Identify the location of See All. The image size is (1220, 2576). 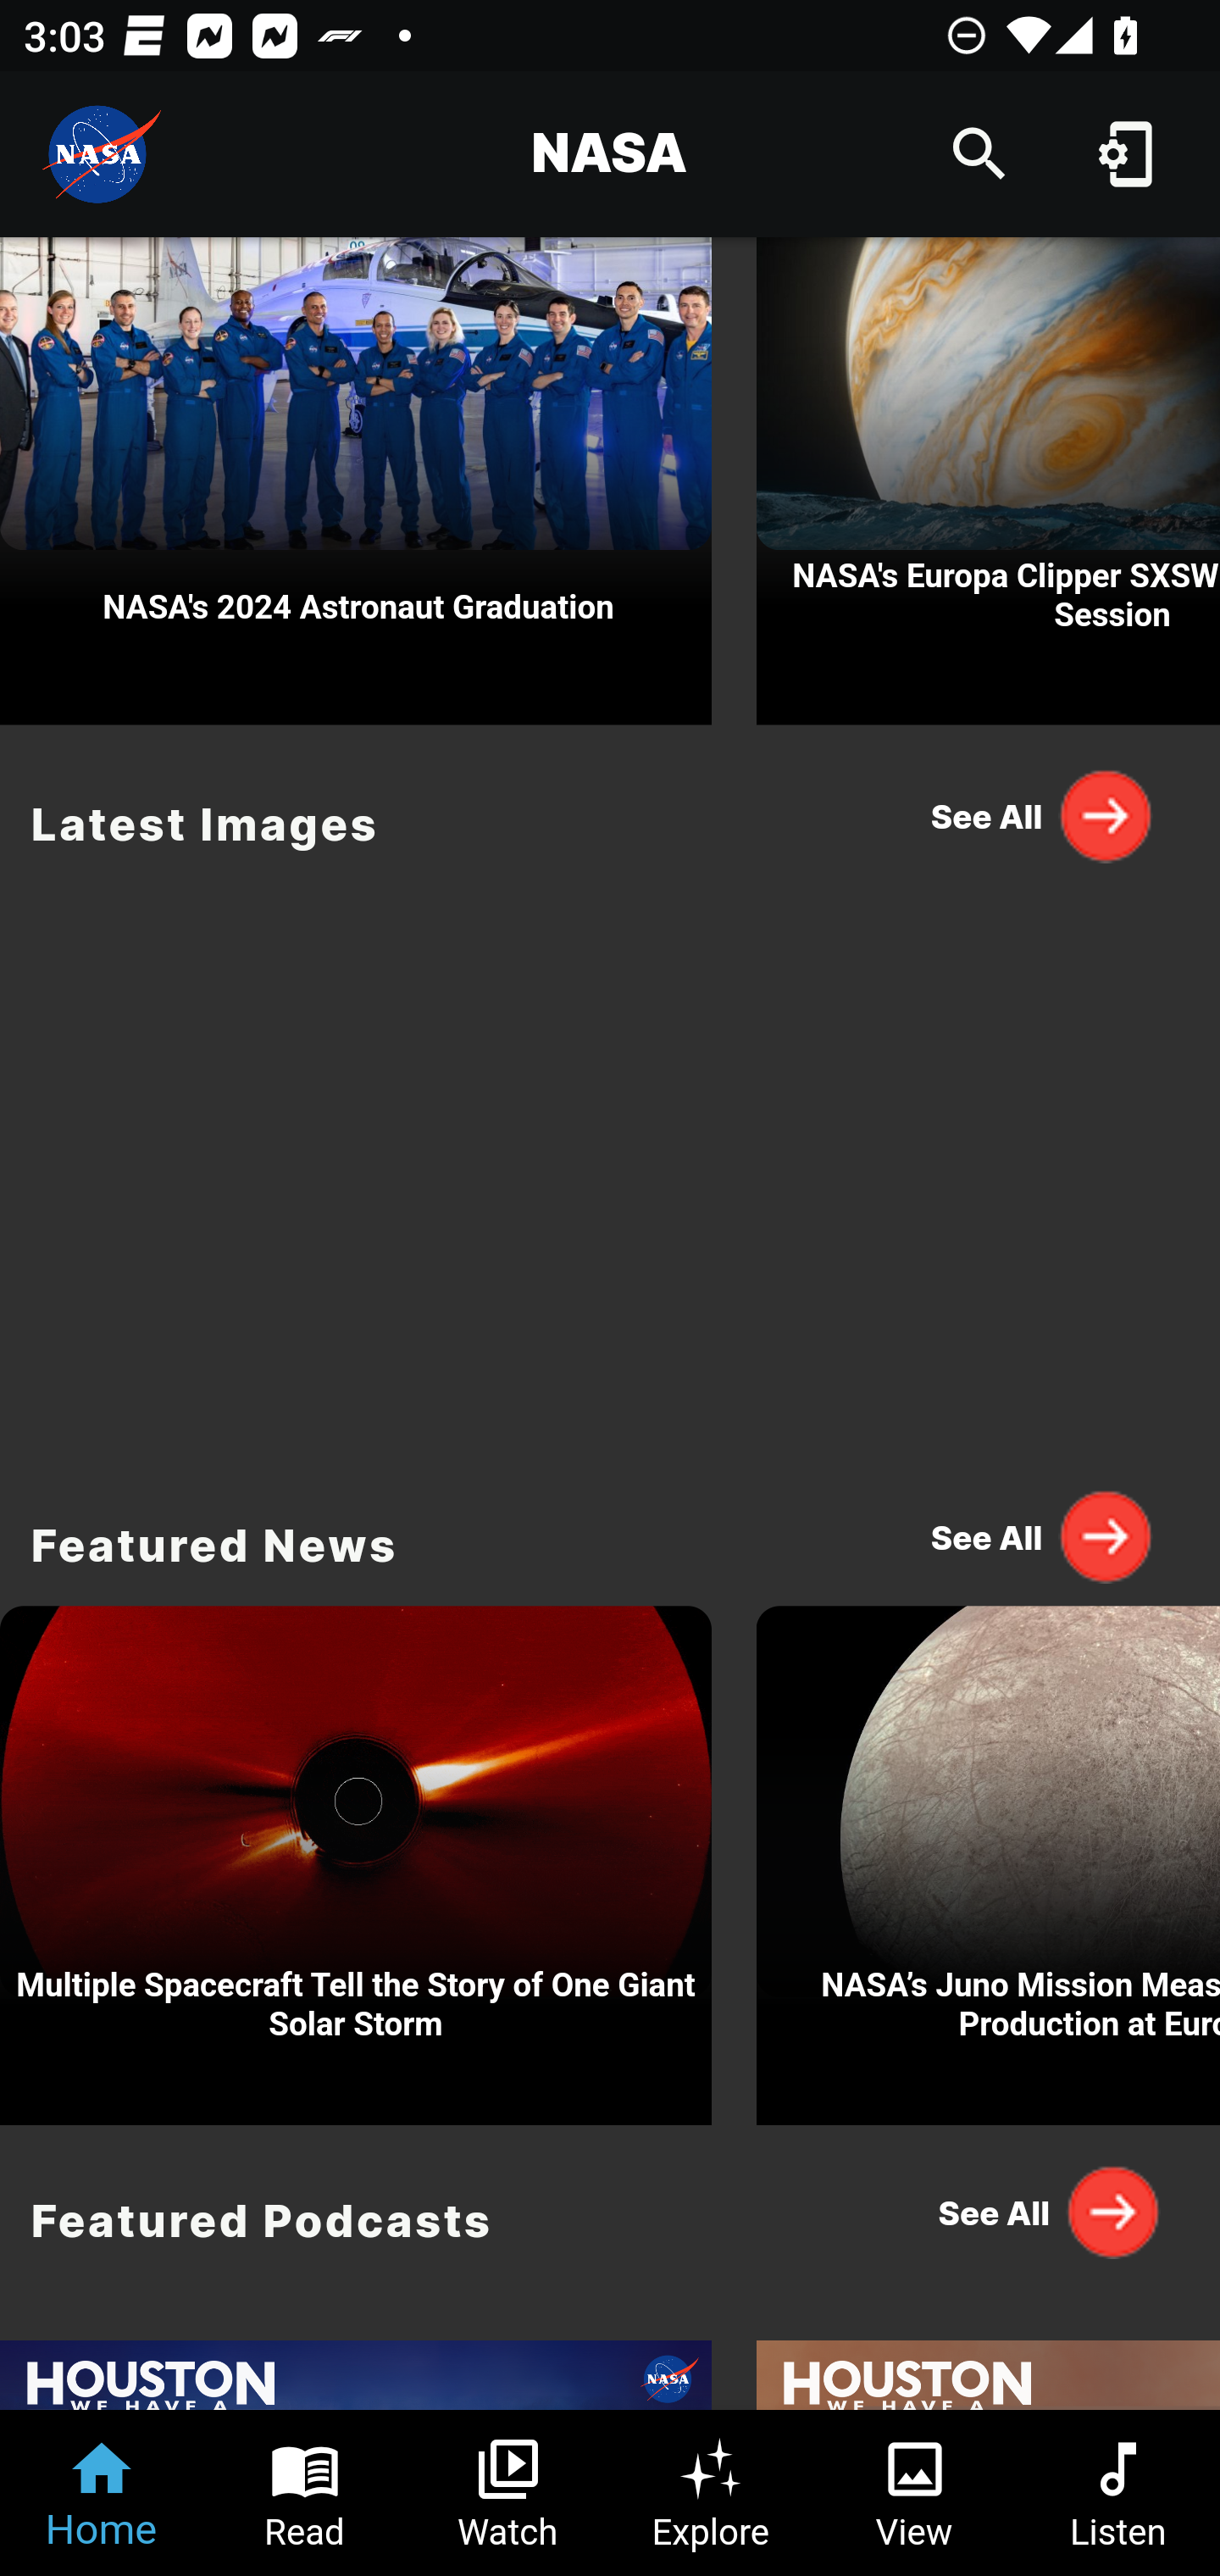
(1042, 815).